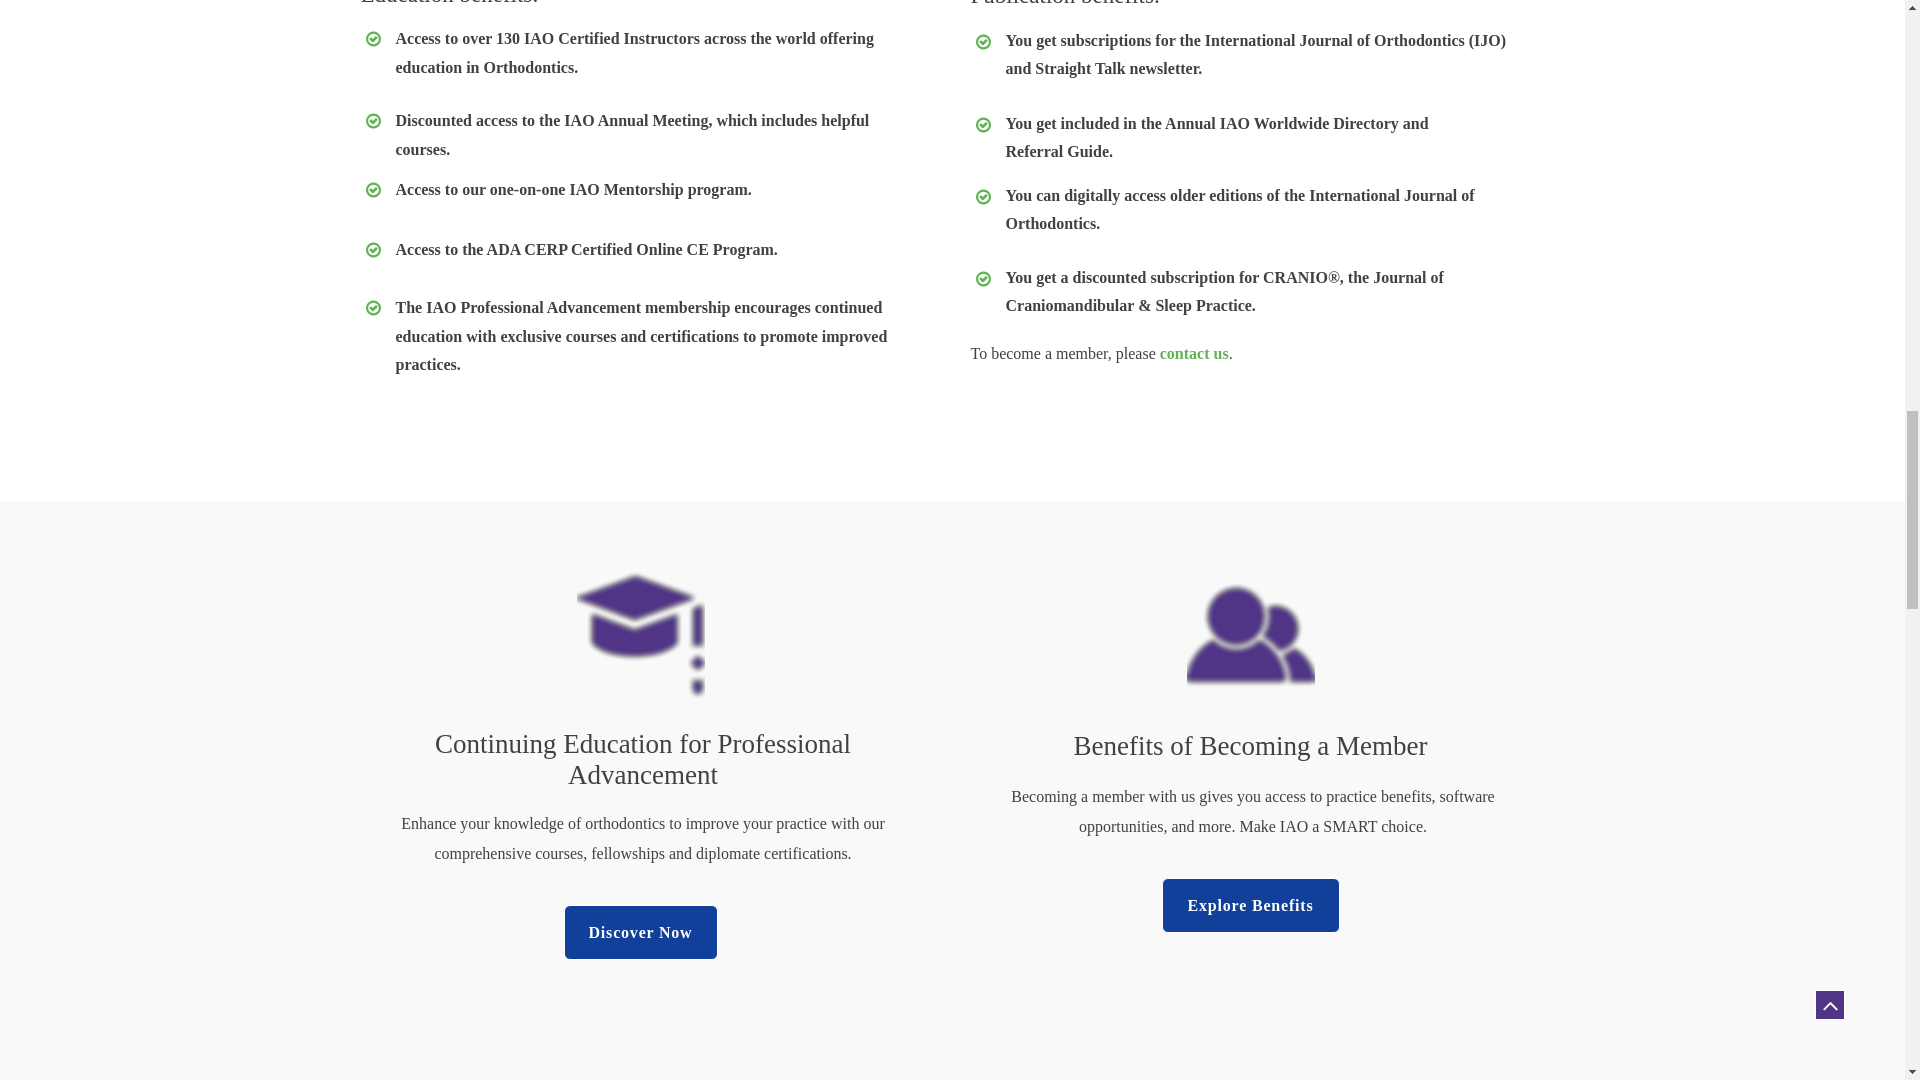  What do you see at coordinates (641, 932) in the screenshot?
I see `Discover Now` at bounding box center [641, 932].